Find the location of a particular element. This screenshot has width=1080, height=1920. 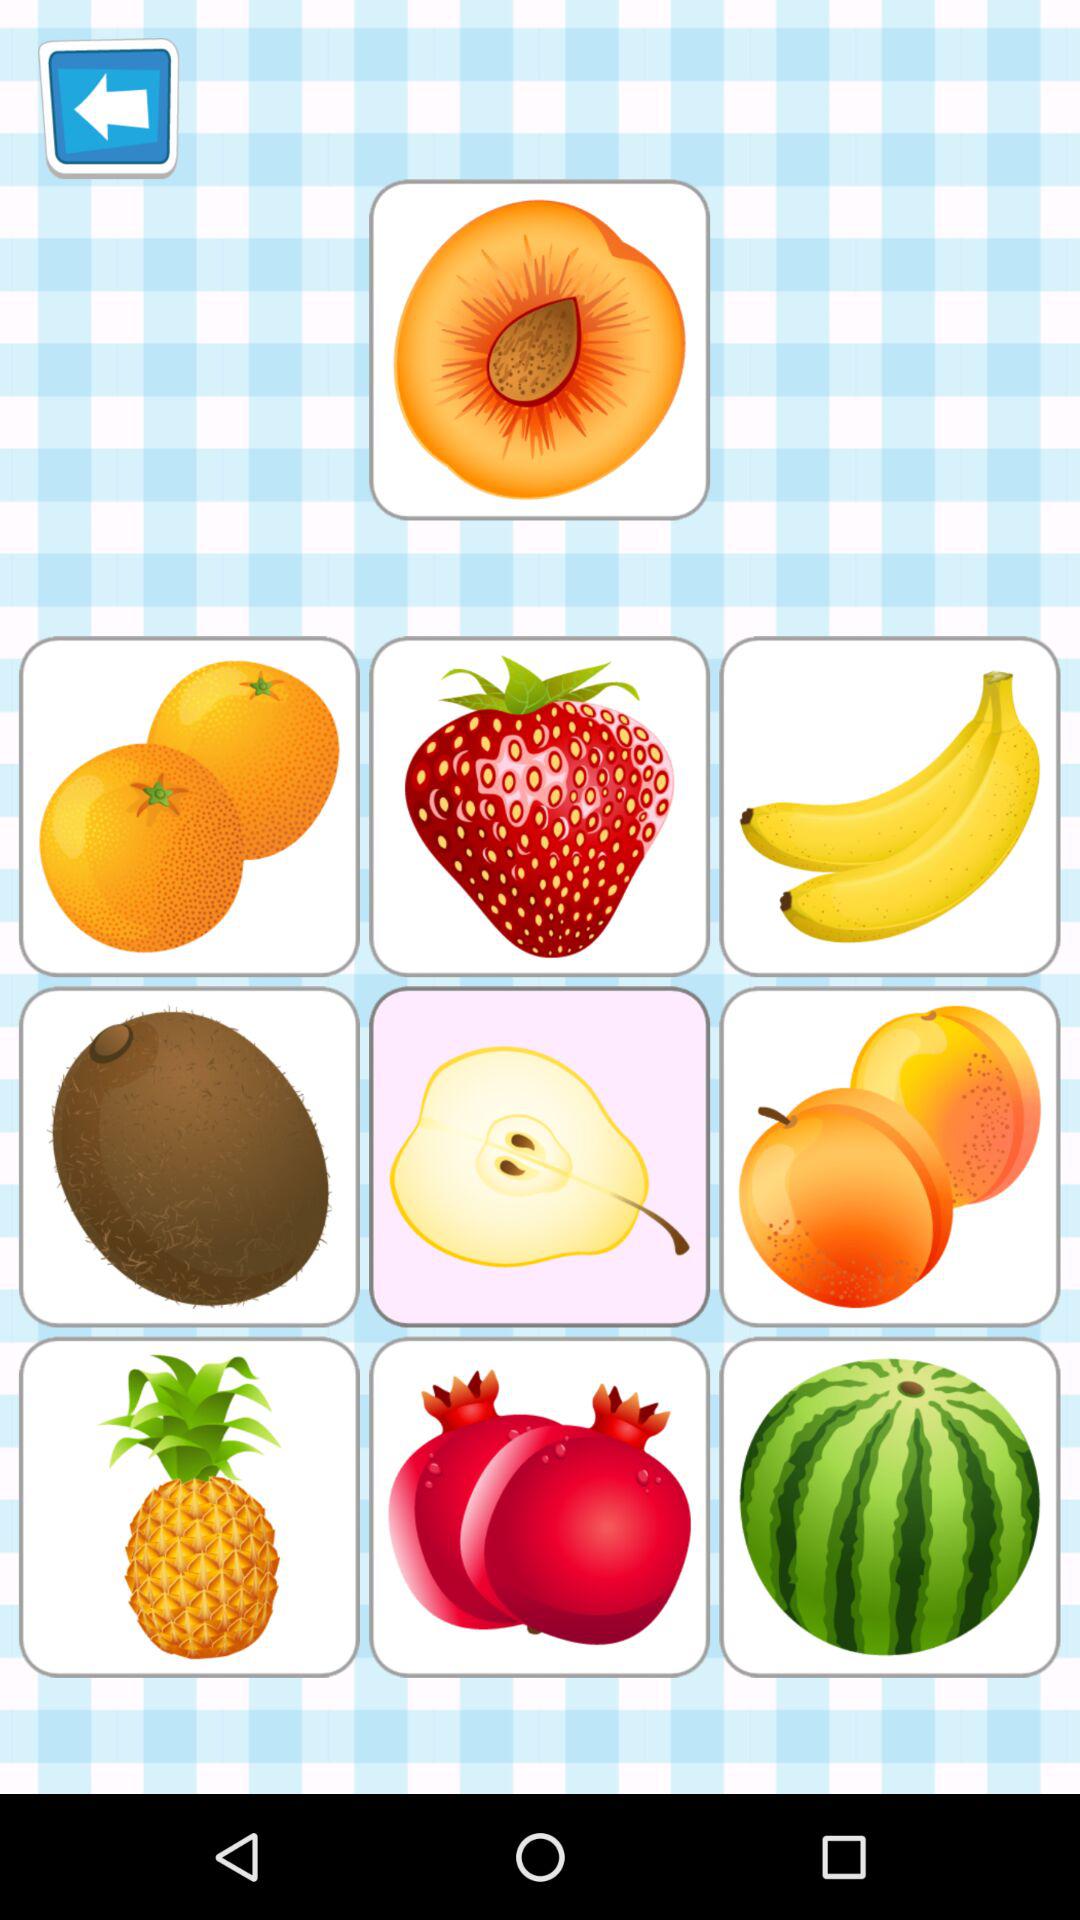

select image is located at coordinates (539, 350).